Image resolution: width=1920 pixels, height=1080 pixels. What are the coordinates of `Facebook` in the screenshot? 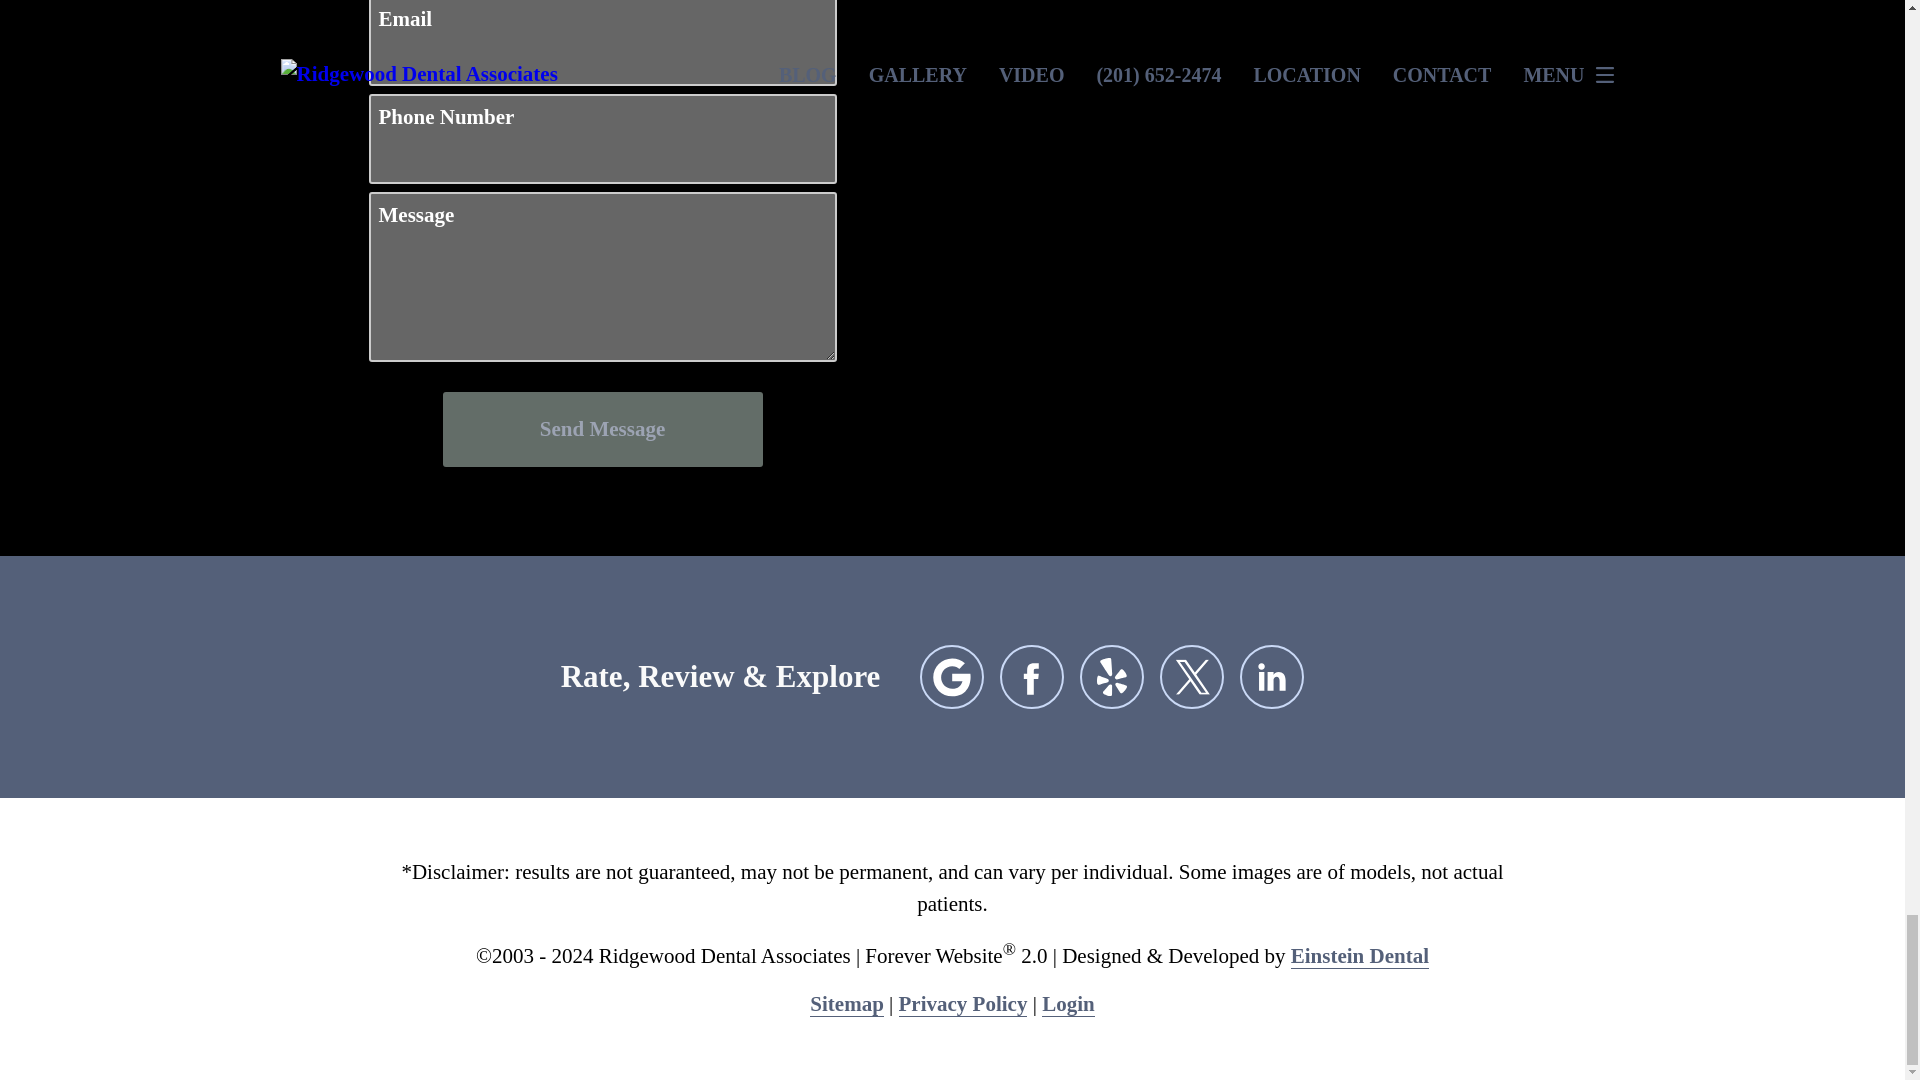 It's located at (1032, 676).